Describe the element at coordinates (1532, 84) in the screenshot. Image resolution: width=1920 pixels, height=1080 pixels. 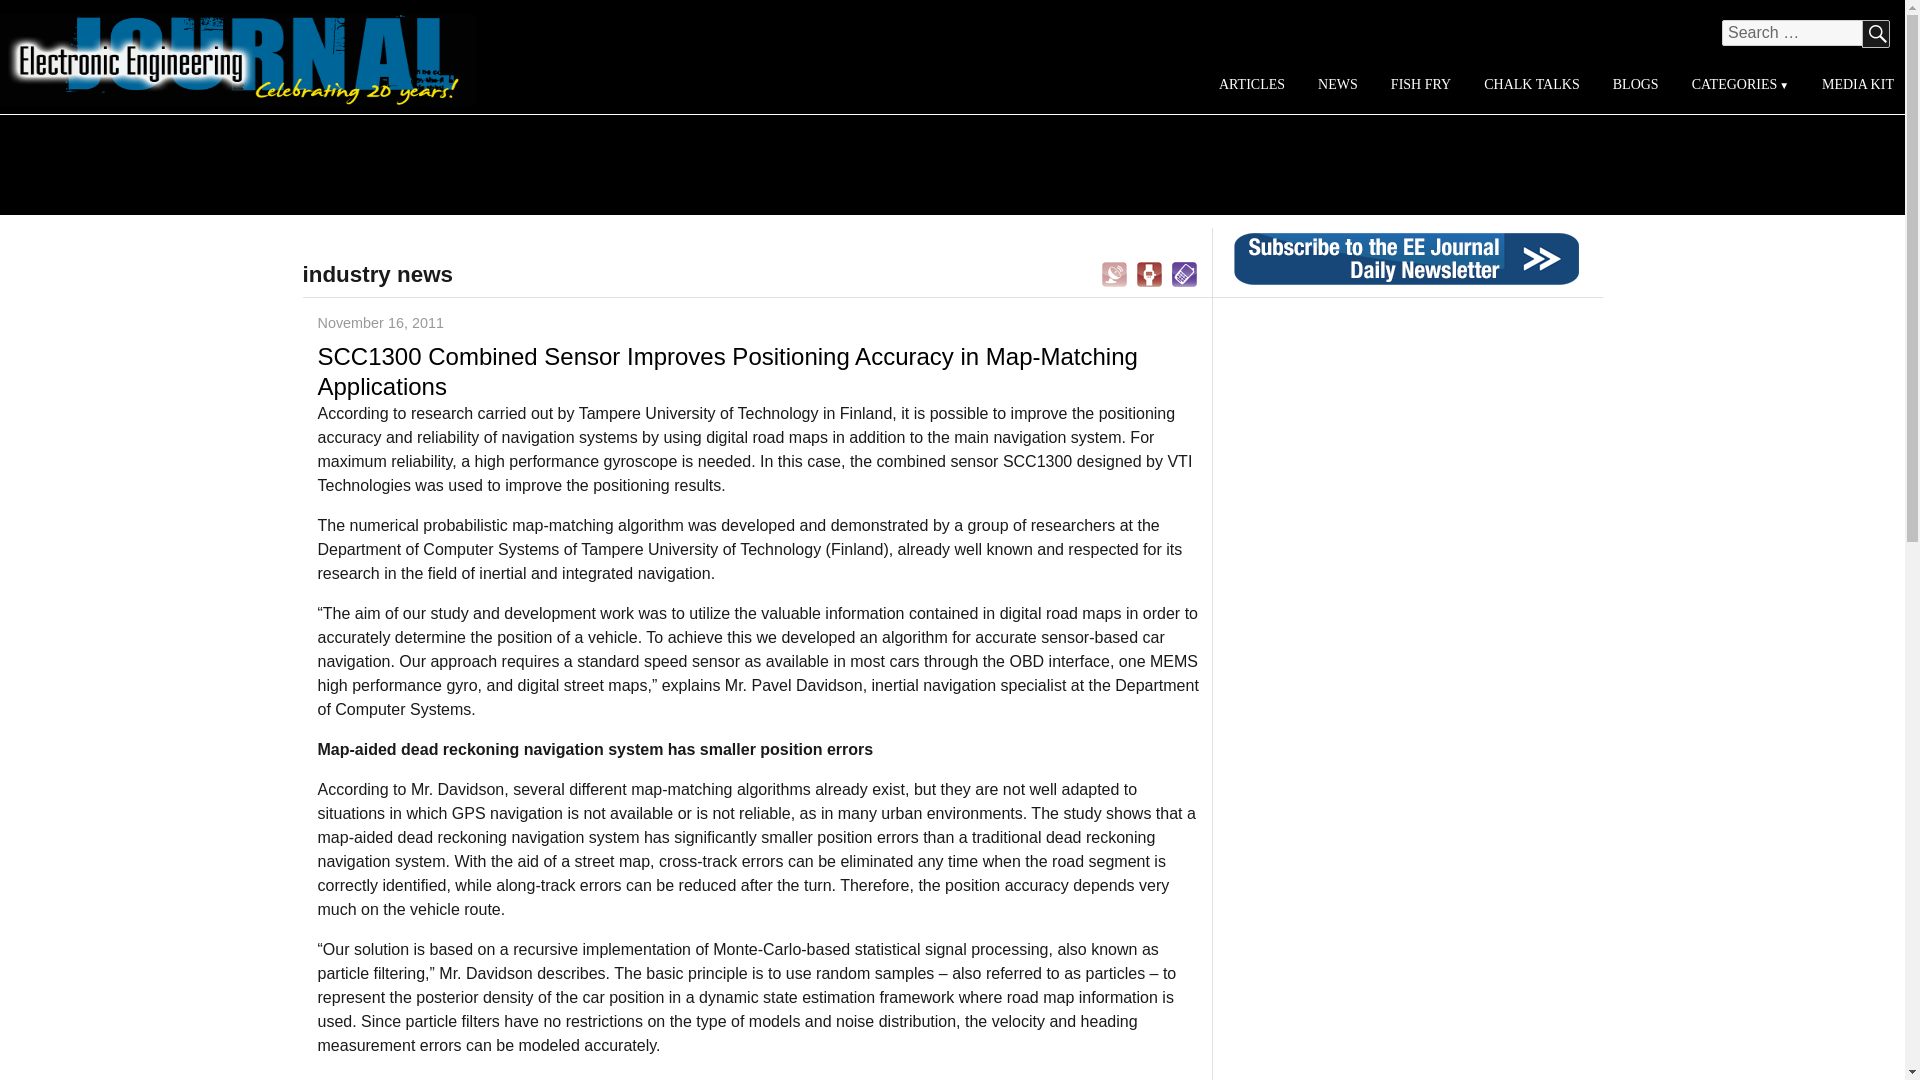
I see `CHALK TALKS` at that location.